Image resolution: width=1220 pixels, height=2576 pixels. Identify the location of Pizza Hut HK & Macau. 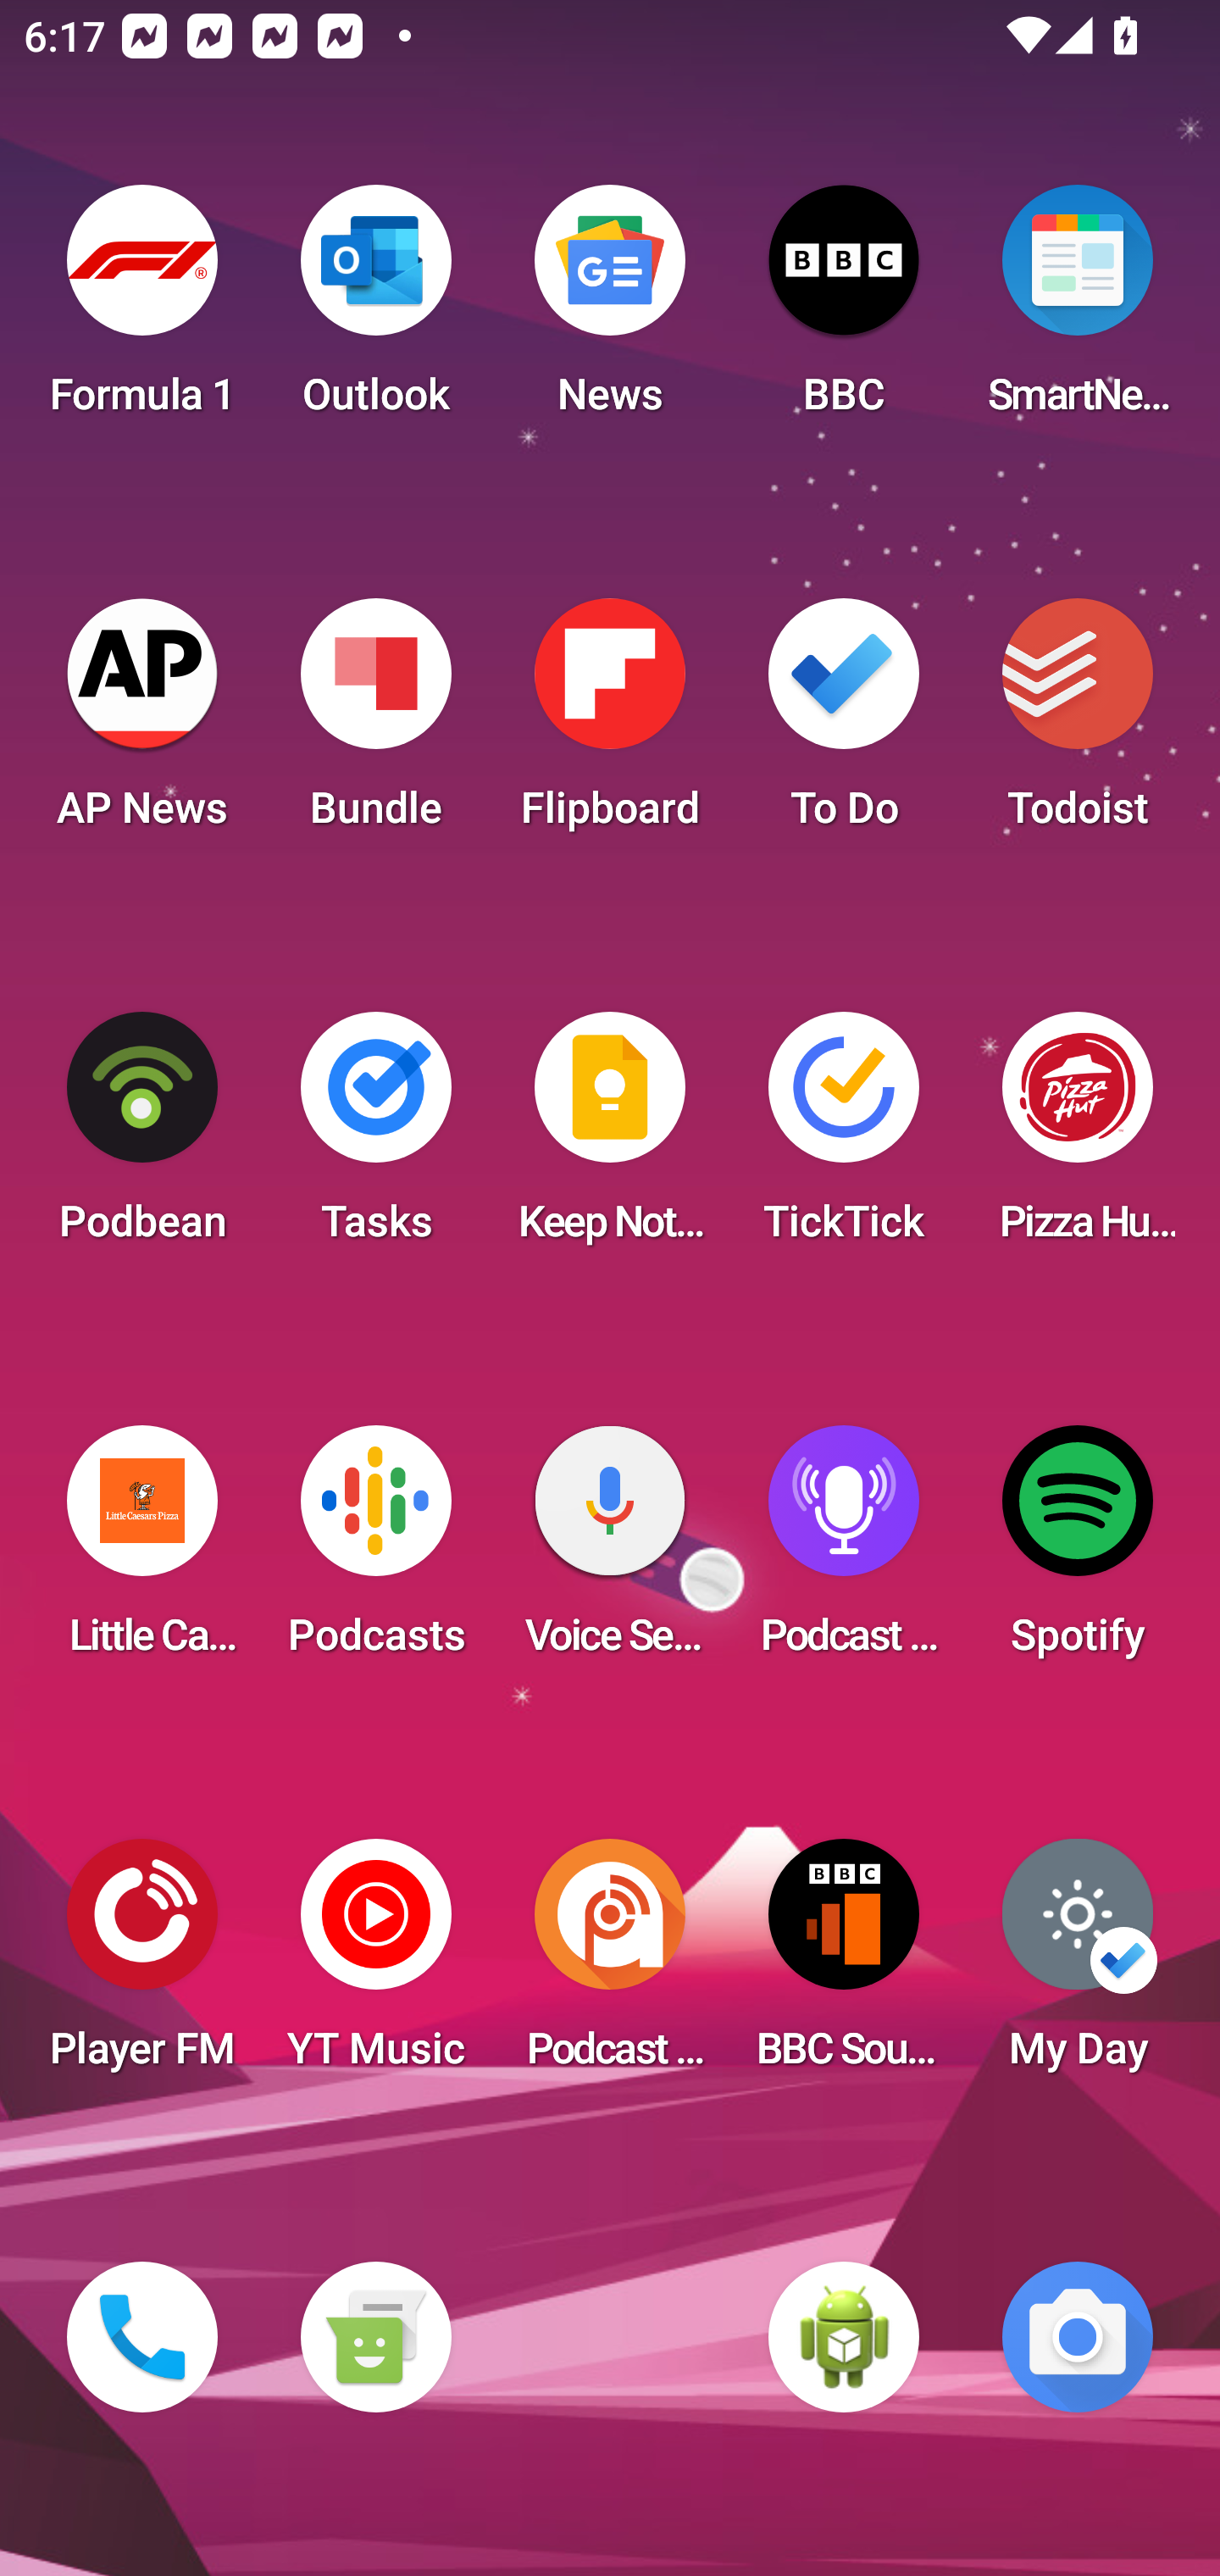
(1078, 1137).